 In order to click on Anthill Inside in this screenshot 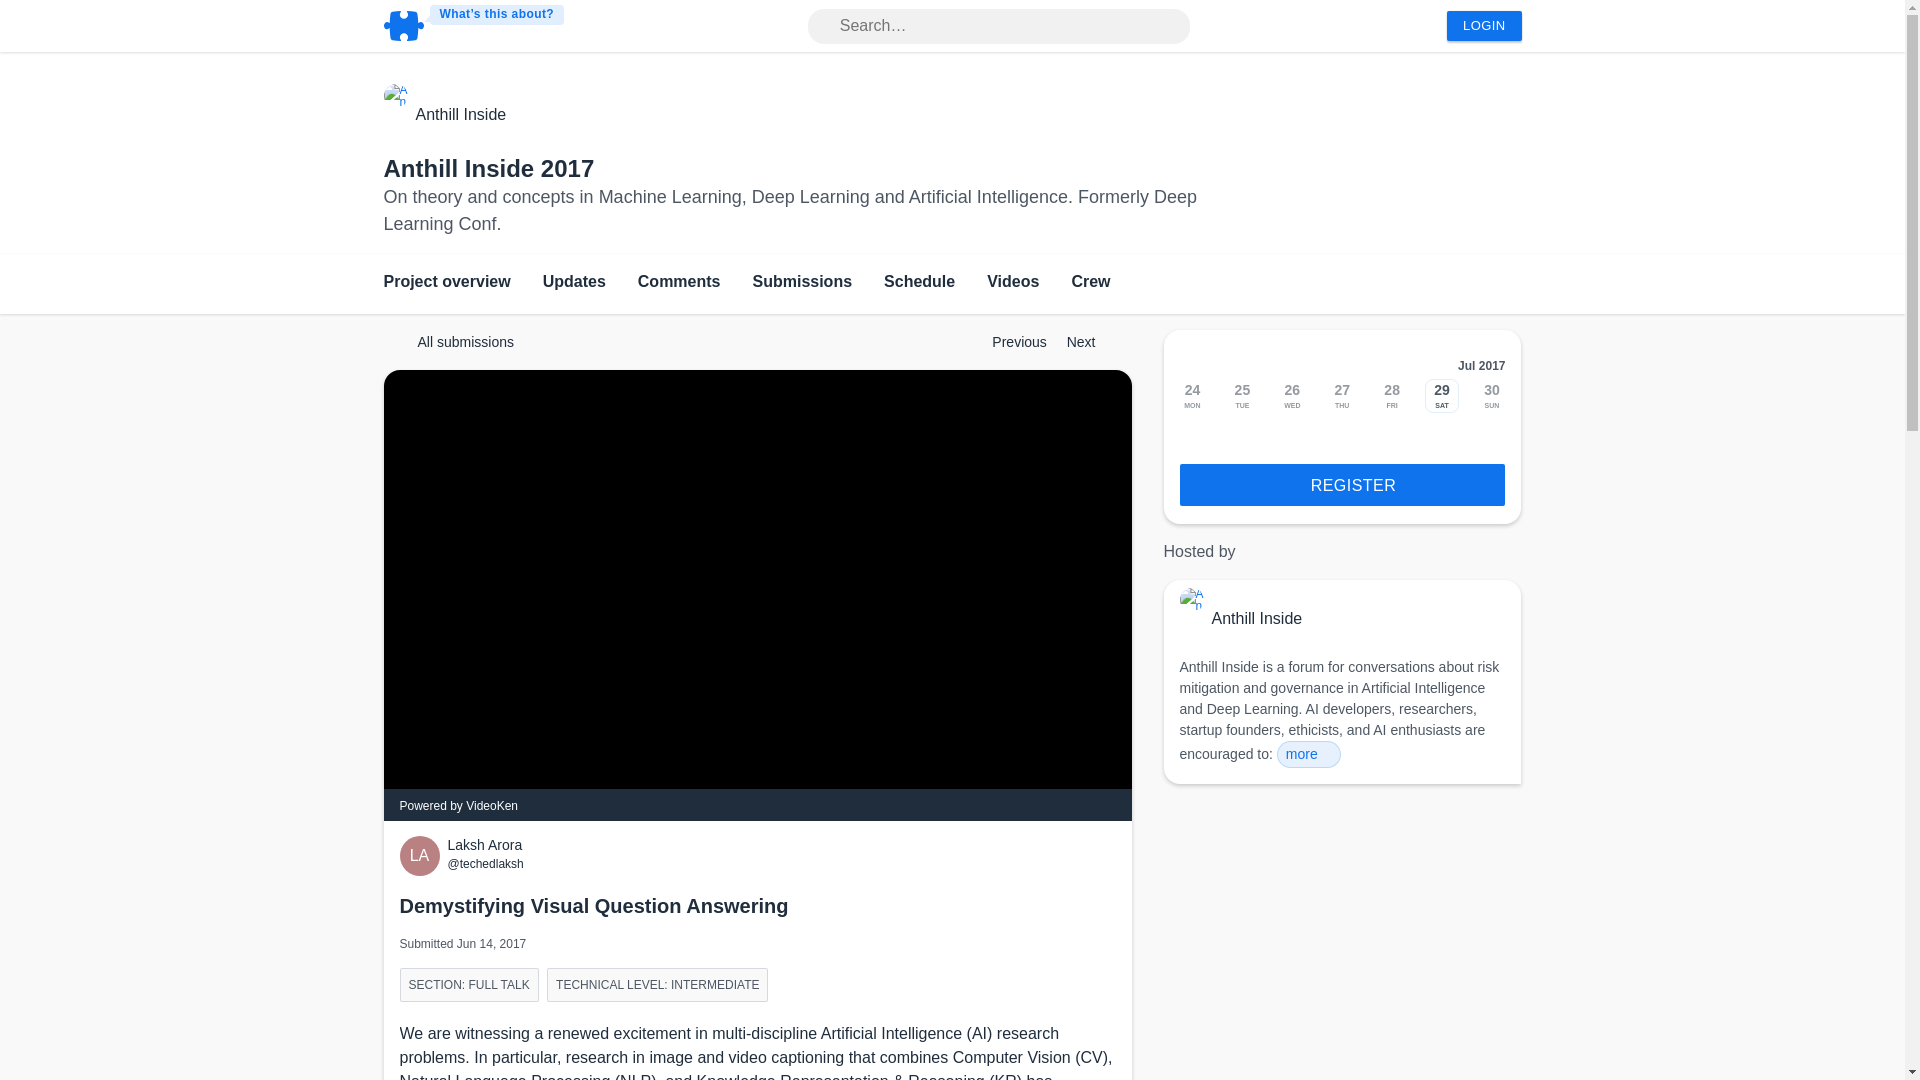, I will do `click(461, 114)`.